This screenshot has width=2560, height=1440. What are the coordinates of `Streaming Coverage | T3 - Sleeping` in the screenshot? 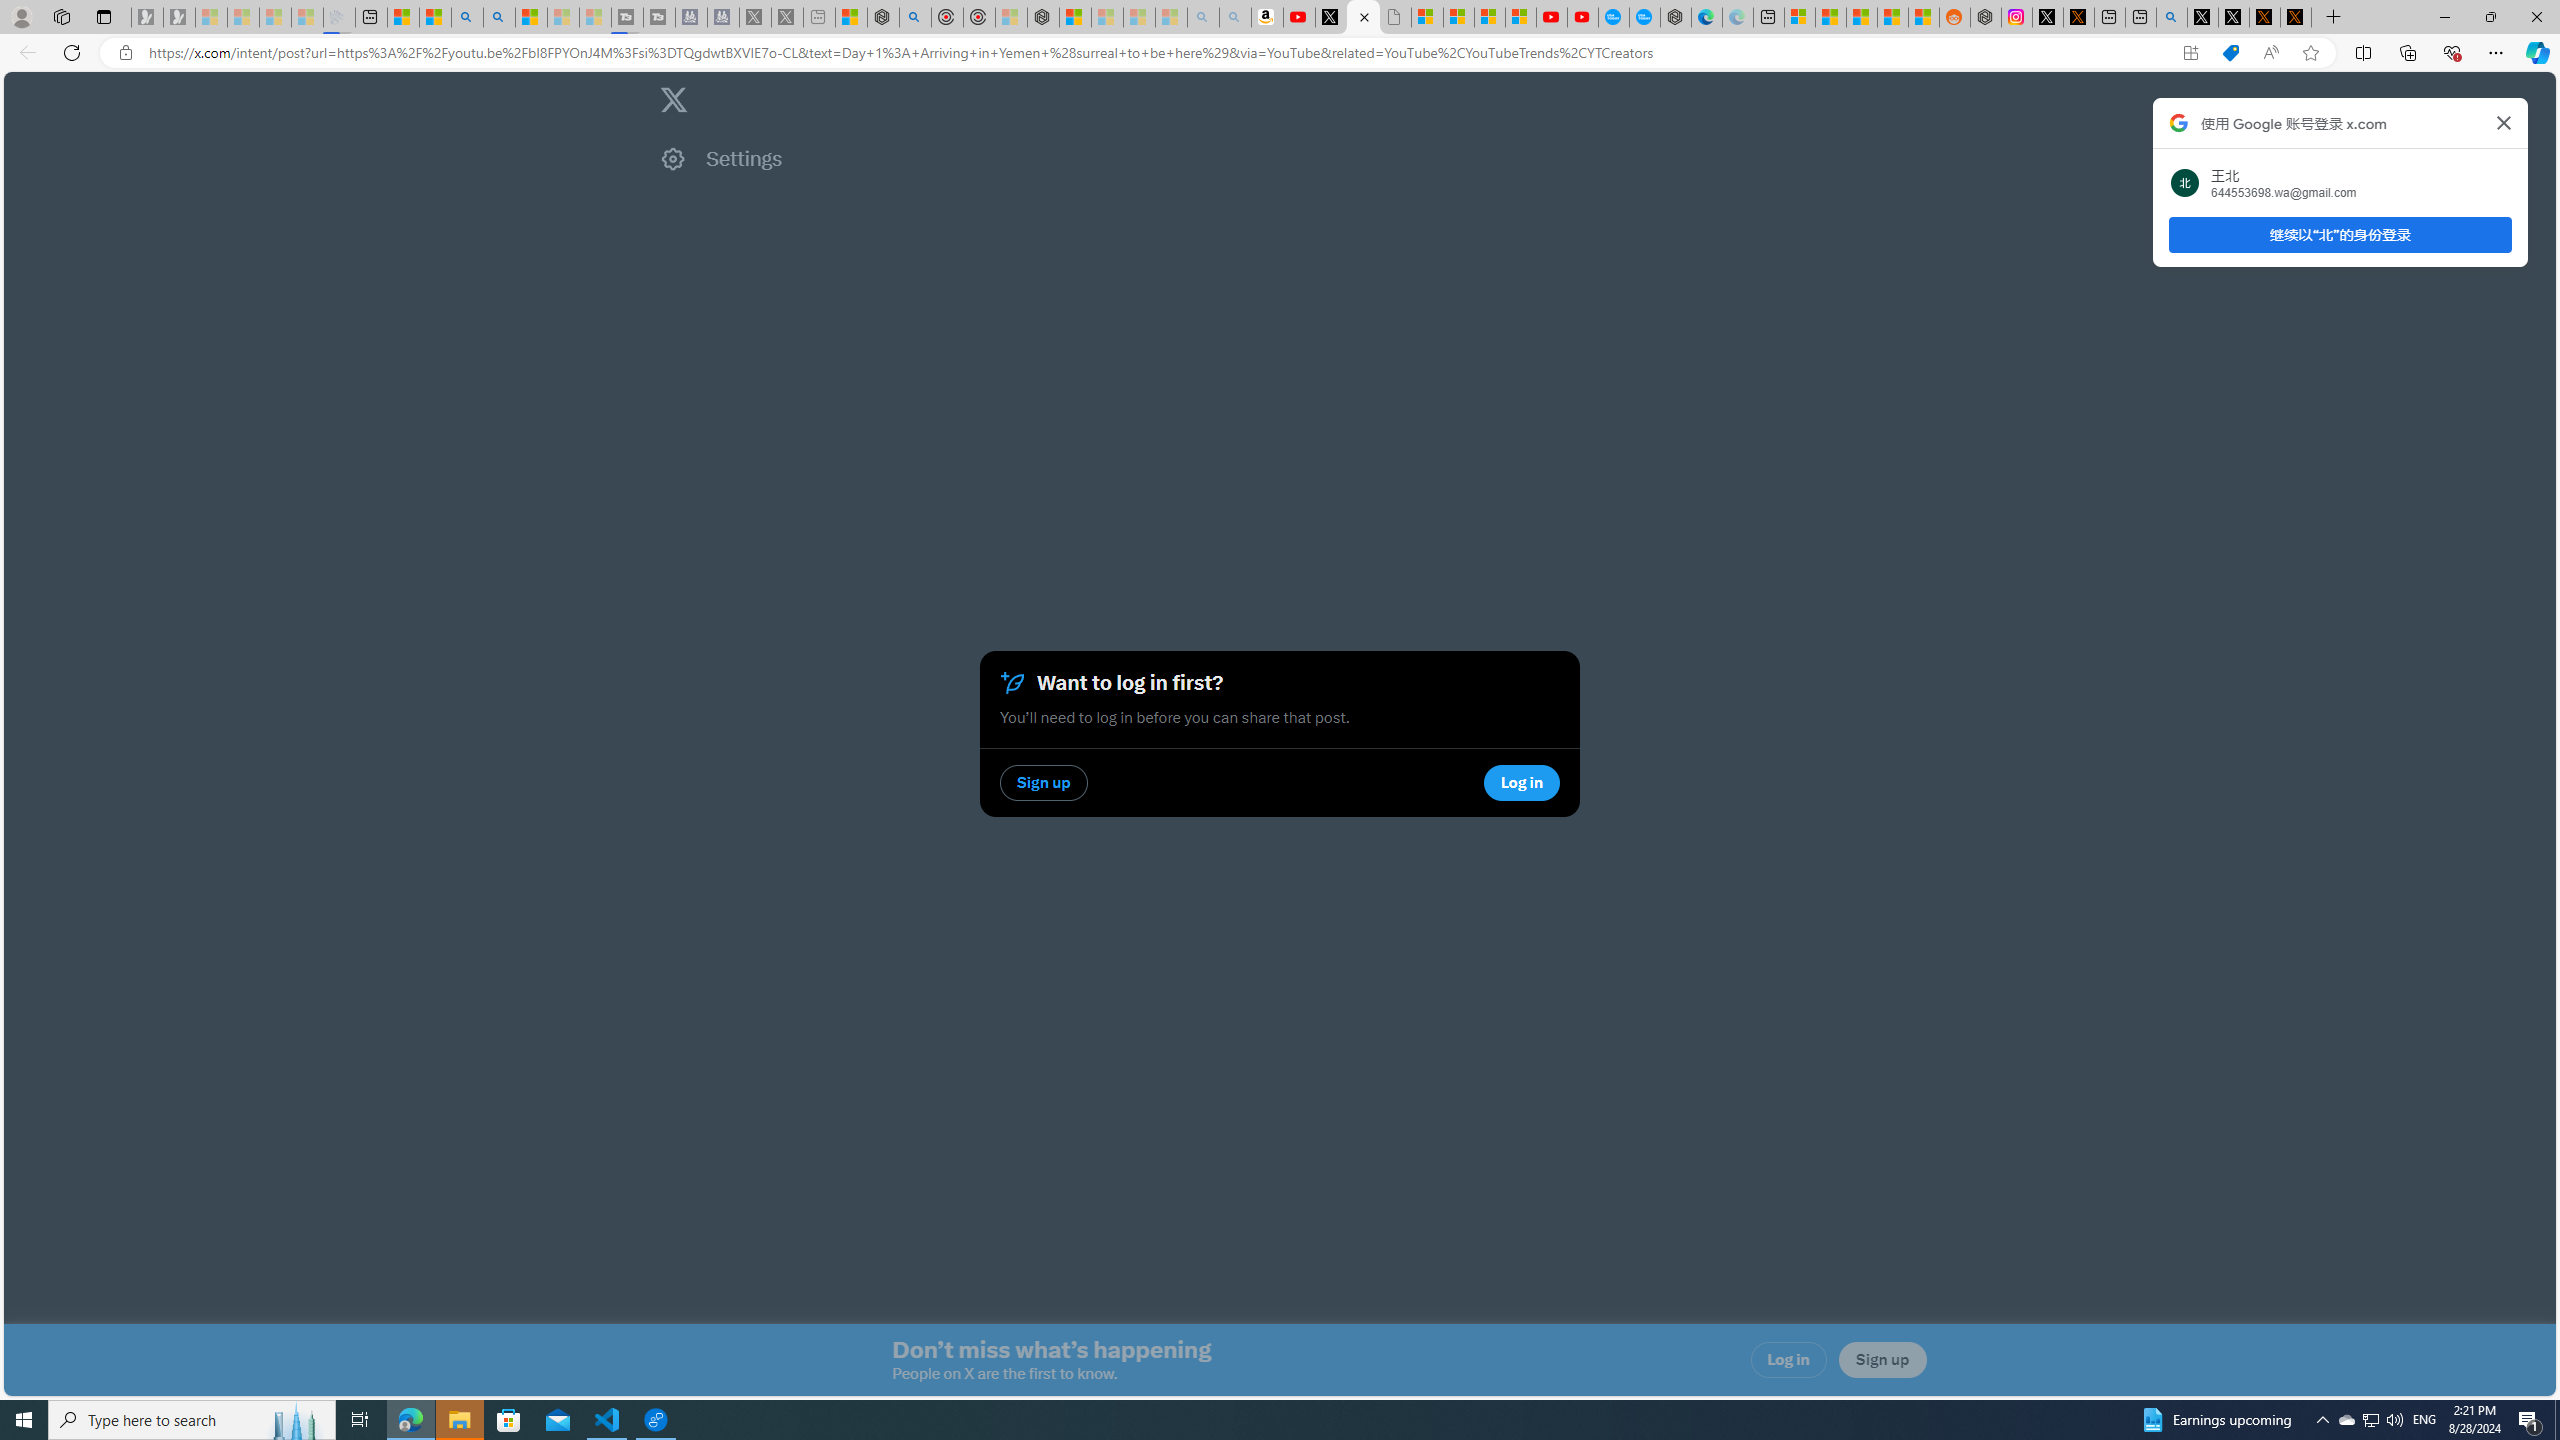 It's located at (628, 17).